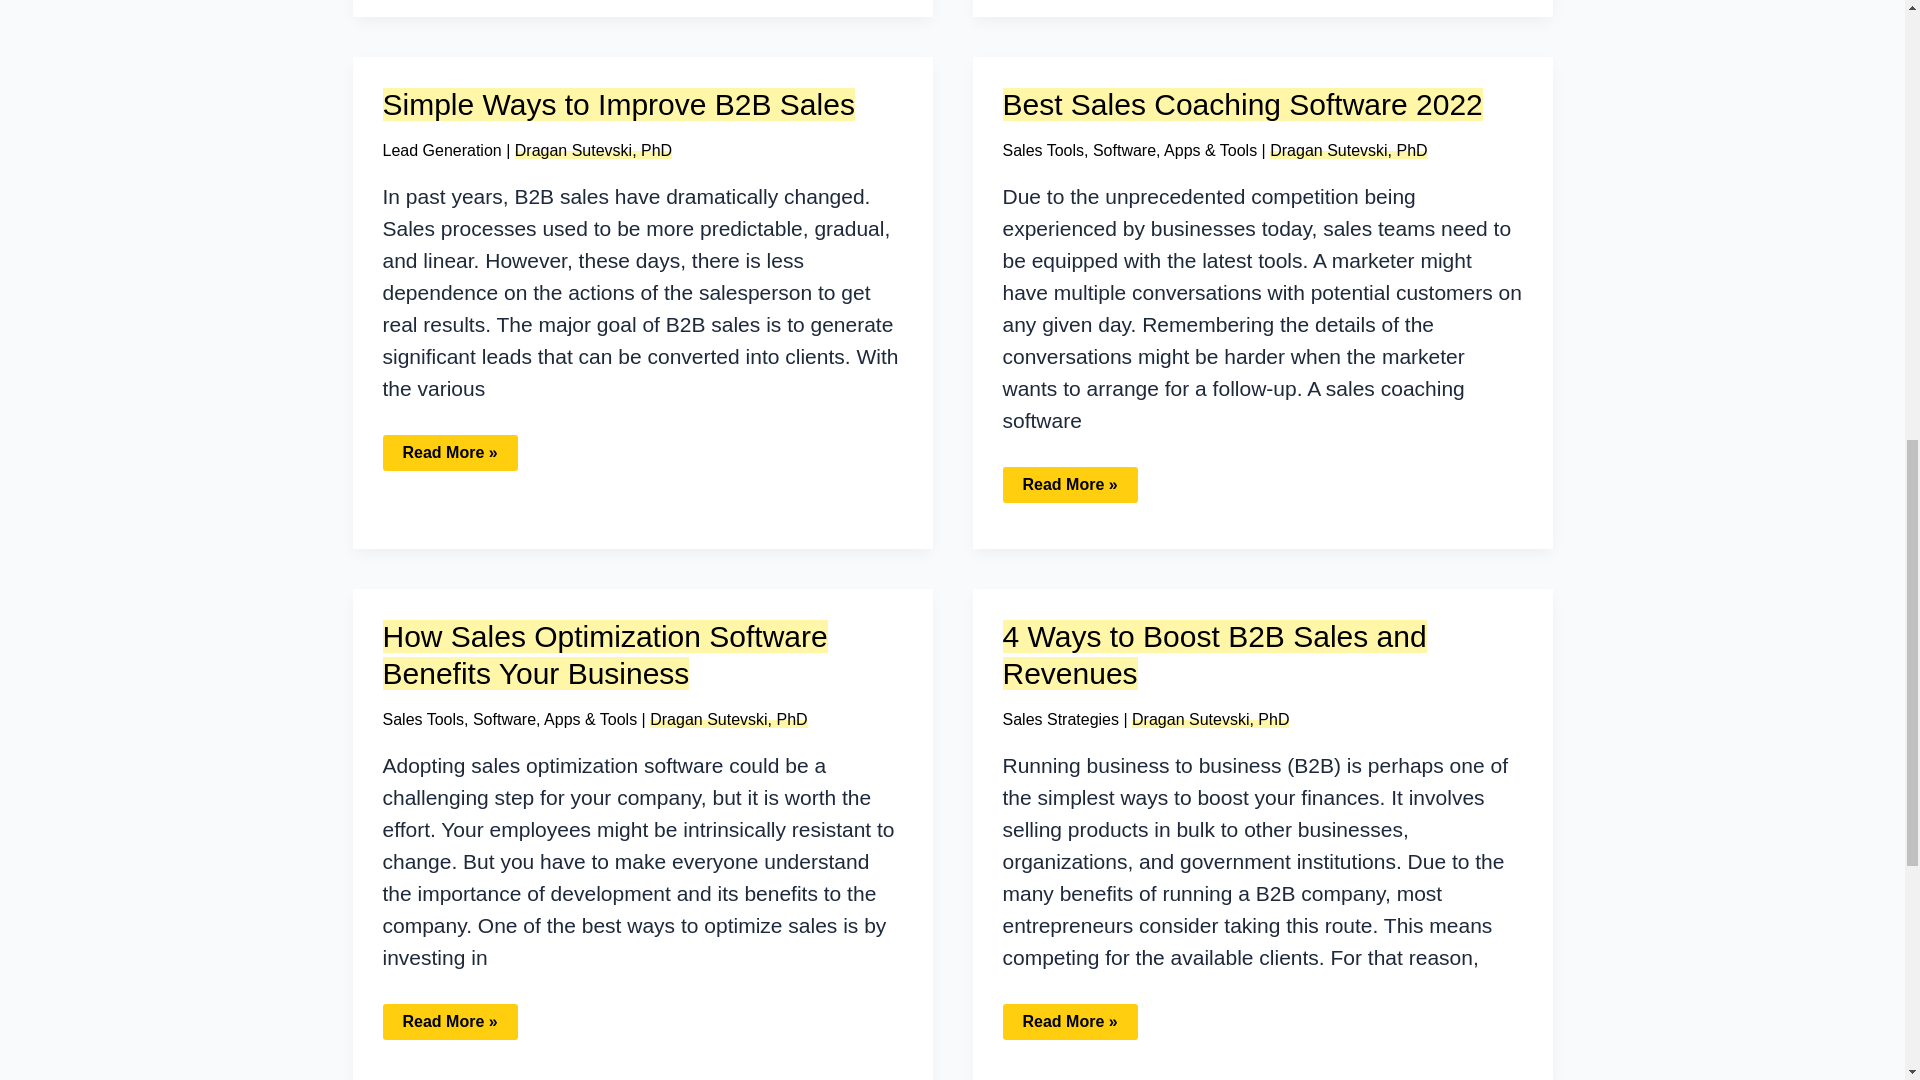  What do you see at coordinates (728, 718) in the screenshot?
I see `View all posts by Dragan Sutevski, PhD` at bounding box center [728, 718].